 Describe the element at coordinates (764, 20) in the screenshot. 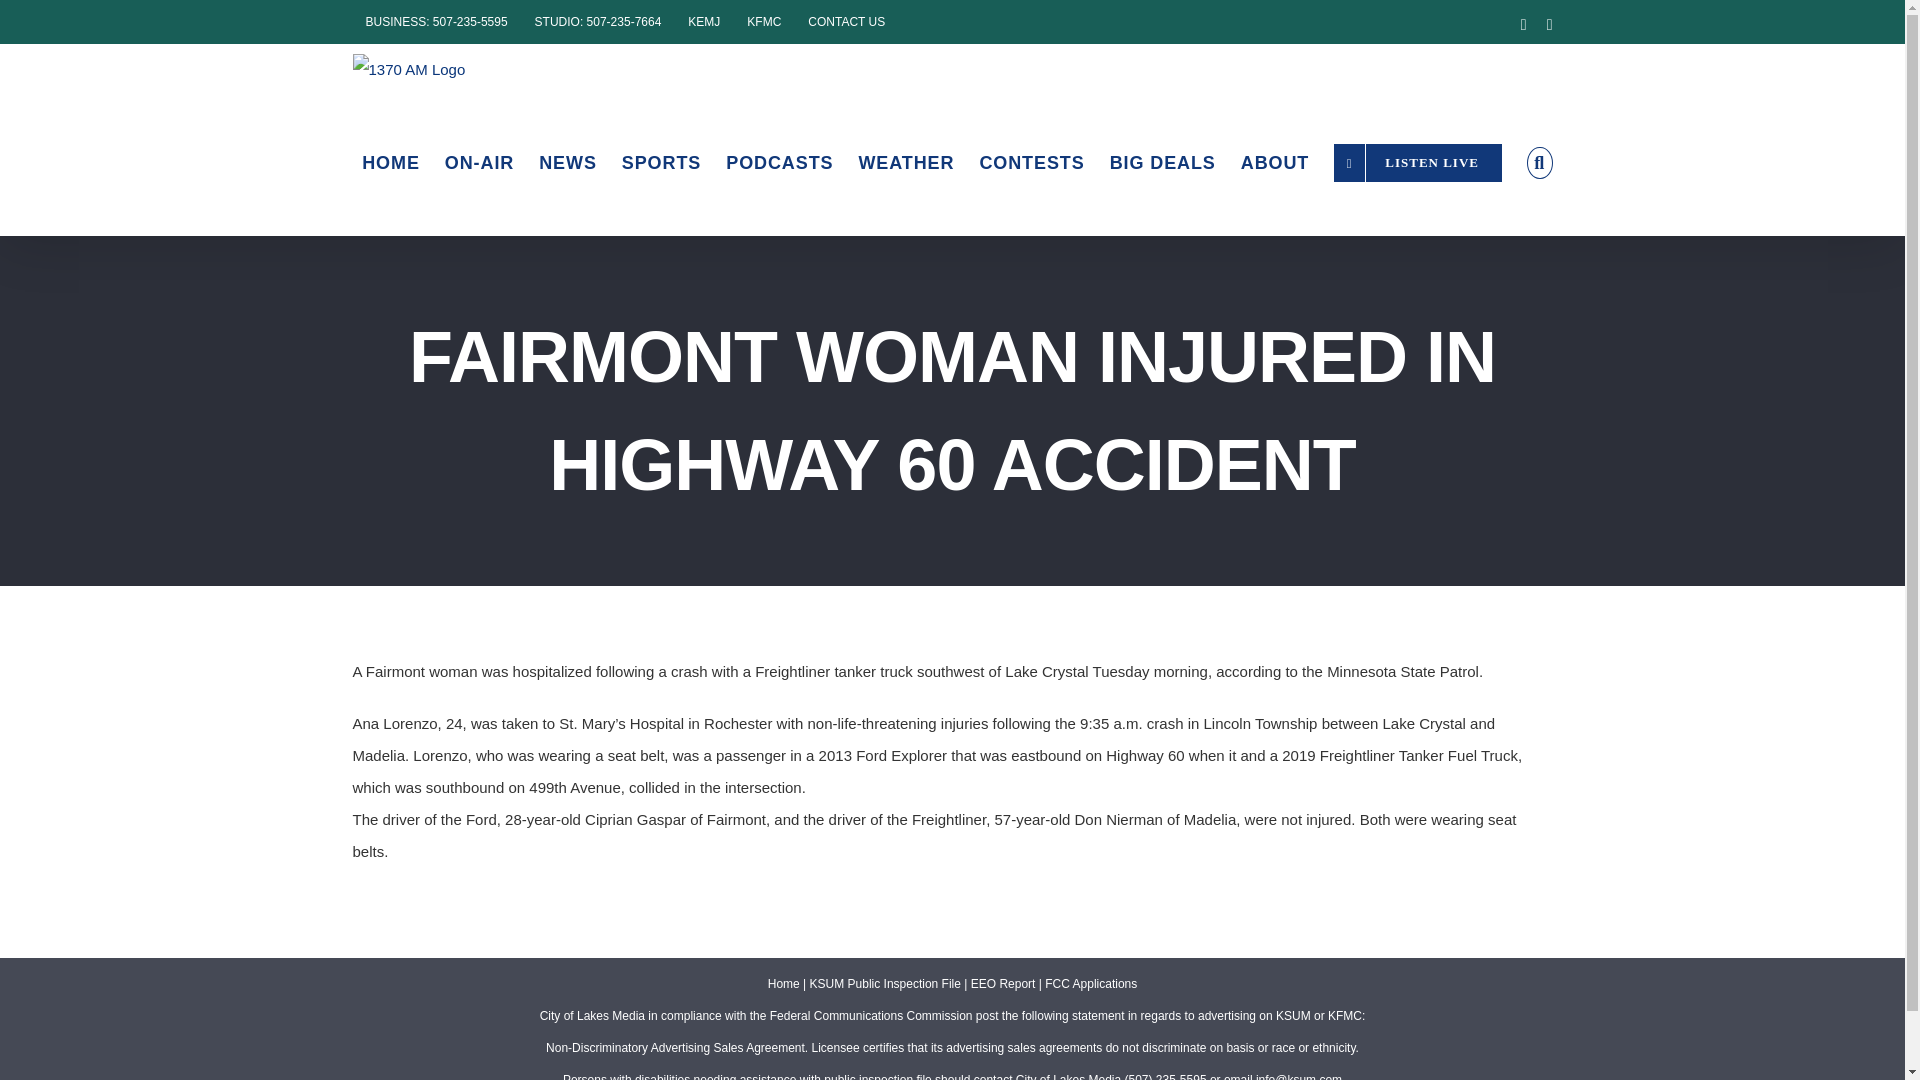

I see `KFMC` at that location.